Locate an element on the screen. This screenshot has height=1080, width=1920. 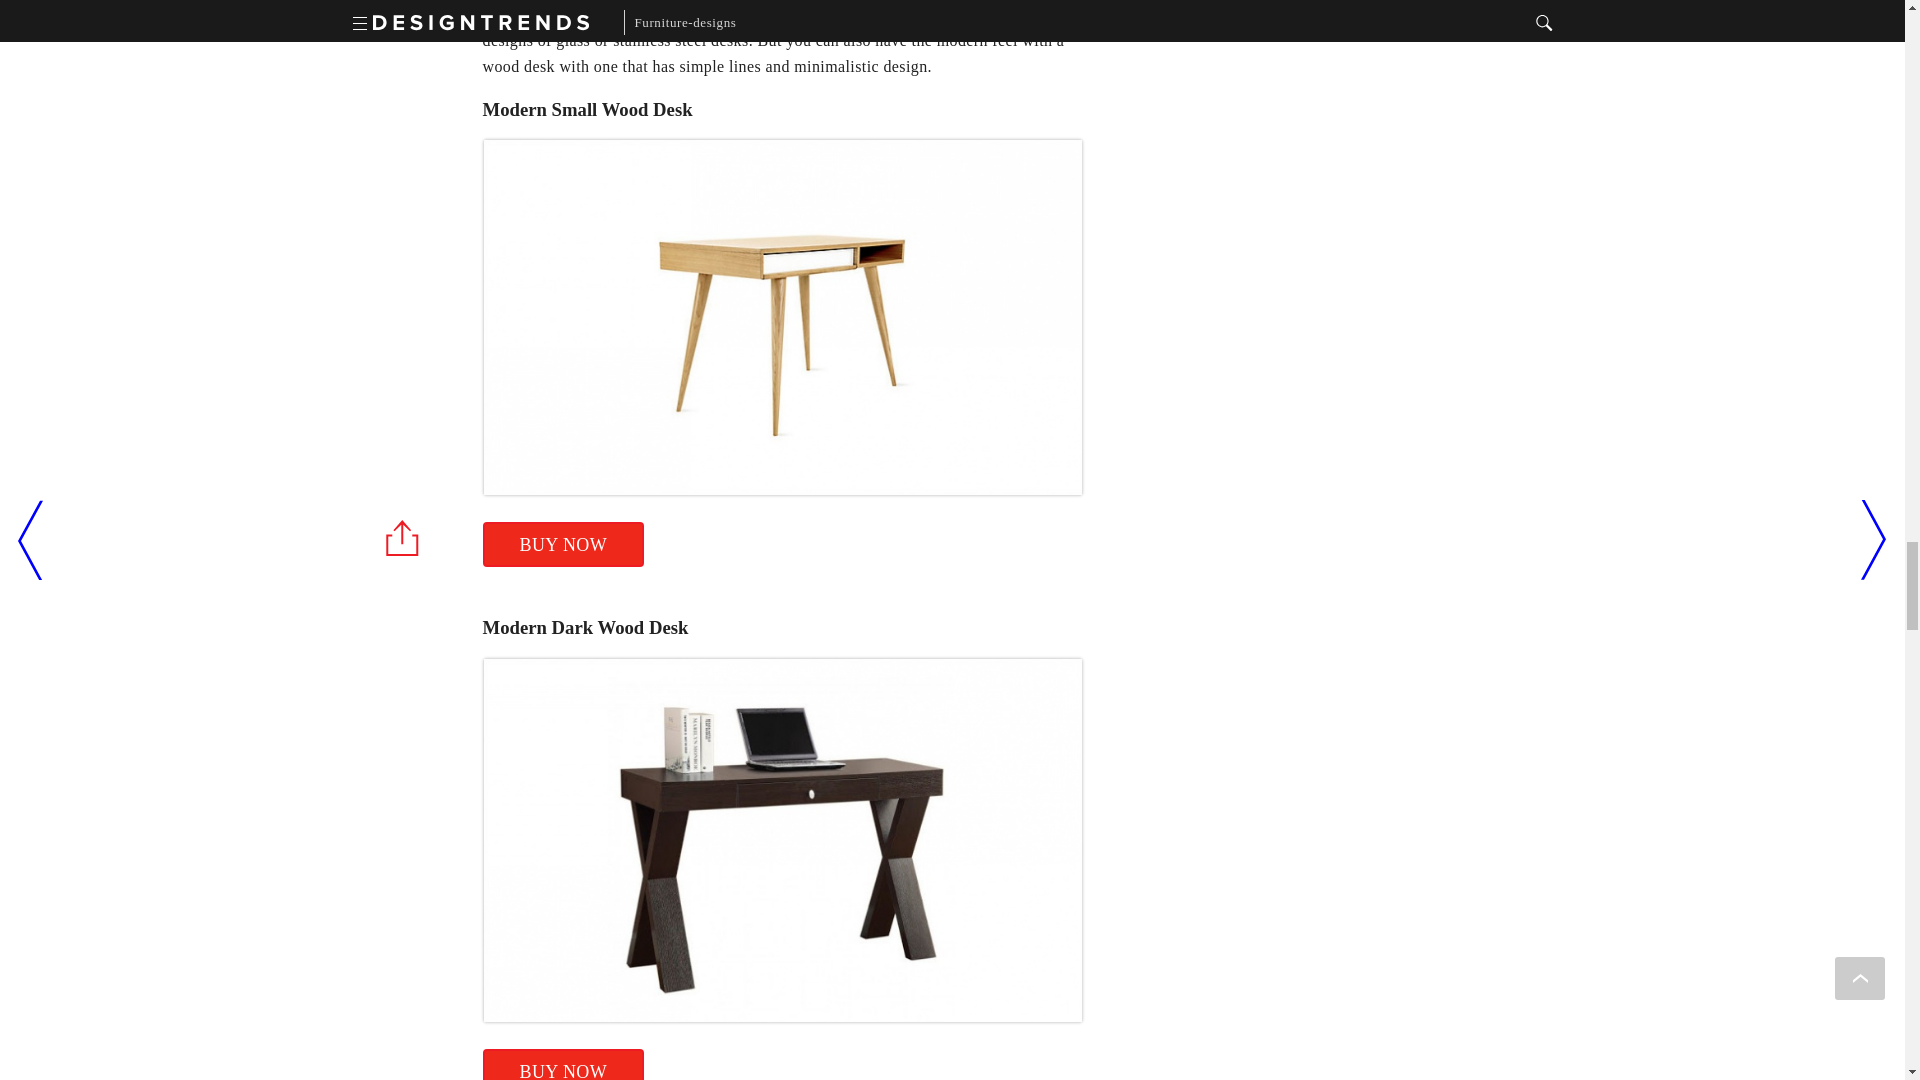
BUY NOW is located at coordinates (562, 544).